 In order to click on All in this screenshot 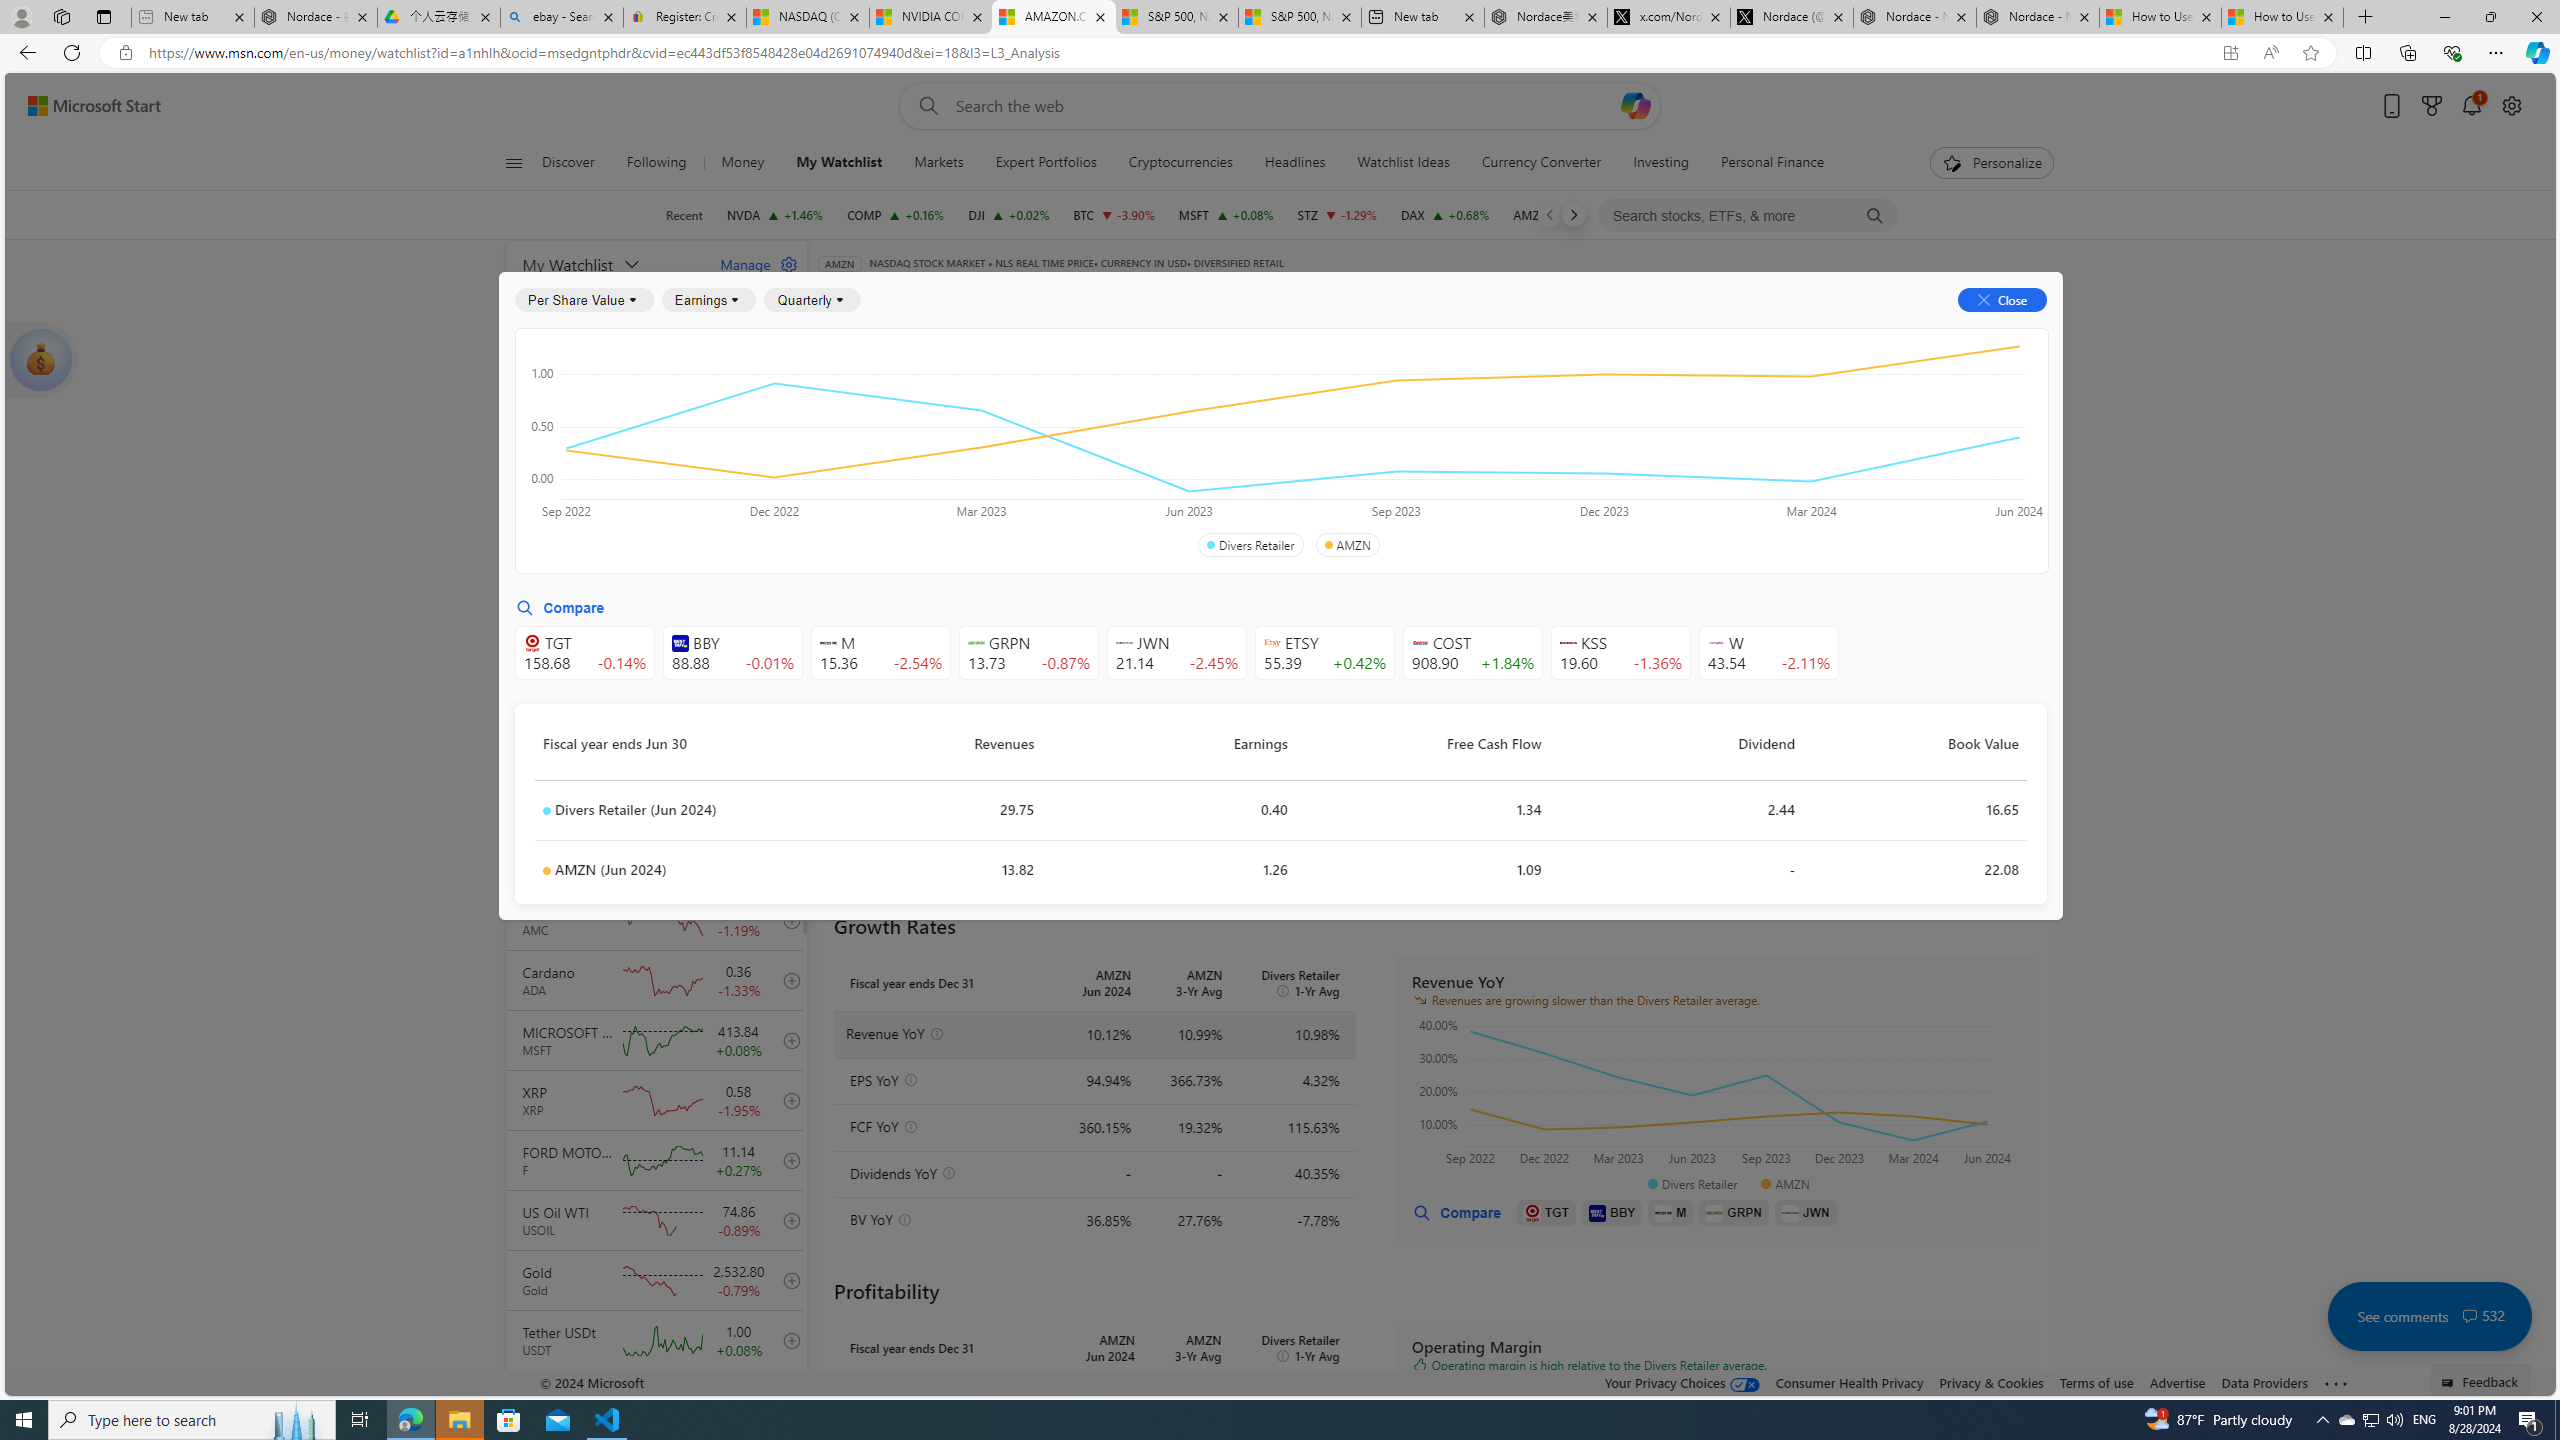, I will do `click(843, 446)`.